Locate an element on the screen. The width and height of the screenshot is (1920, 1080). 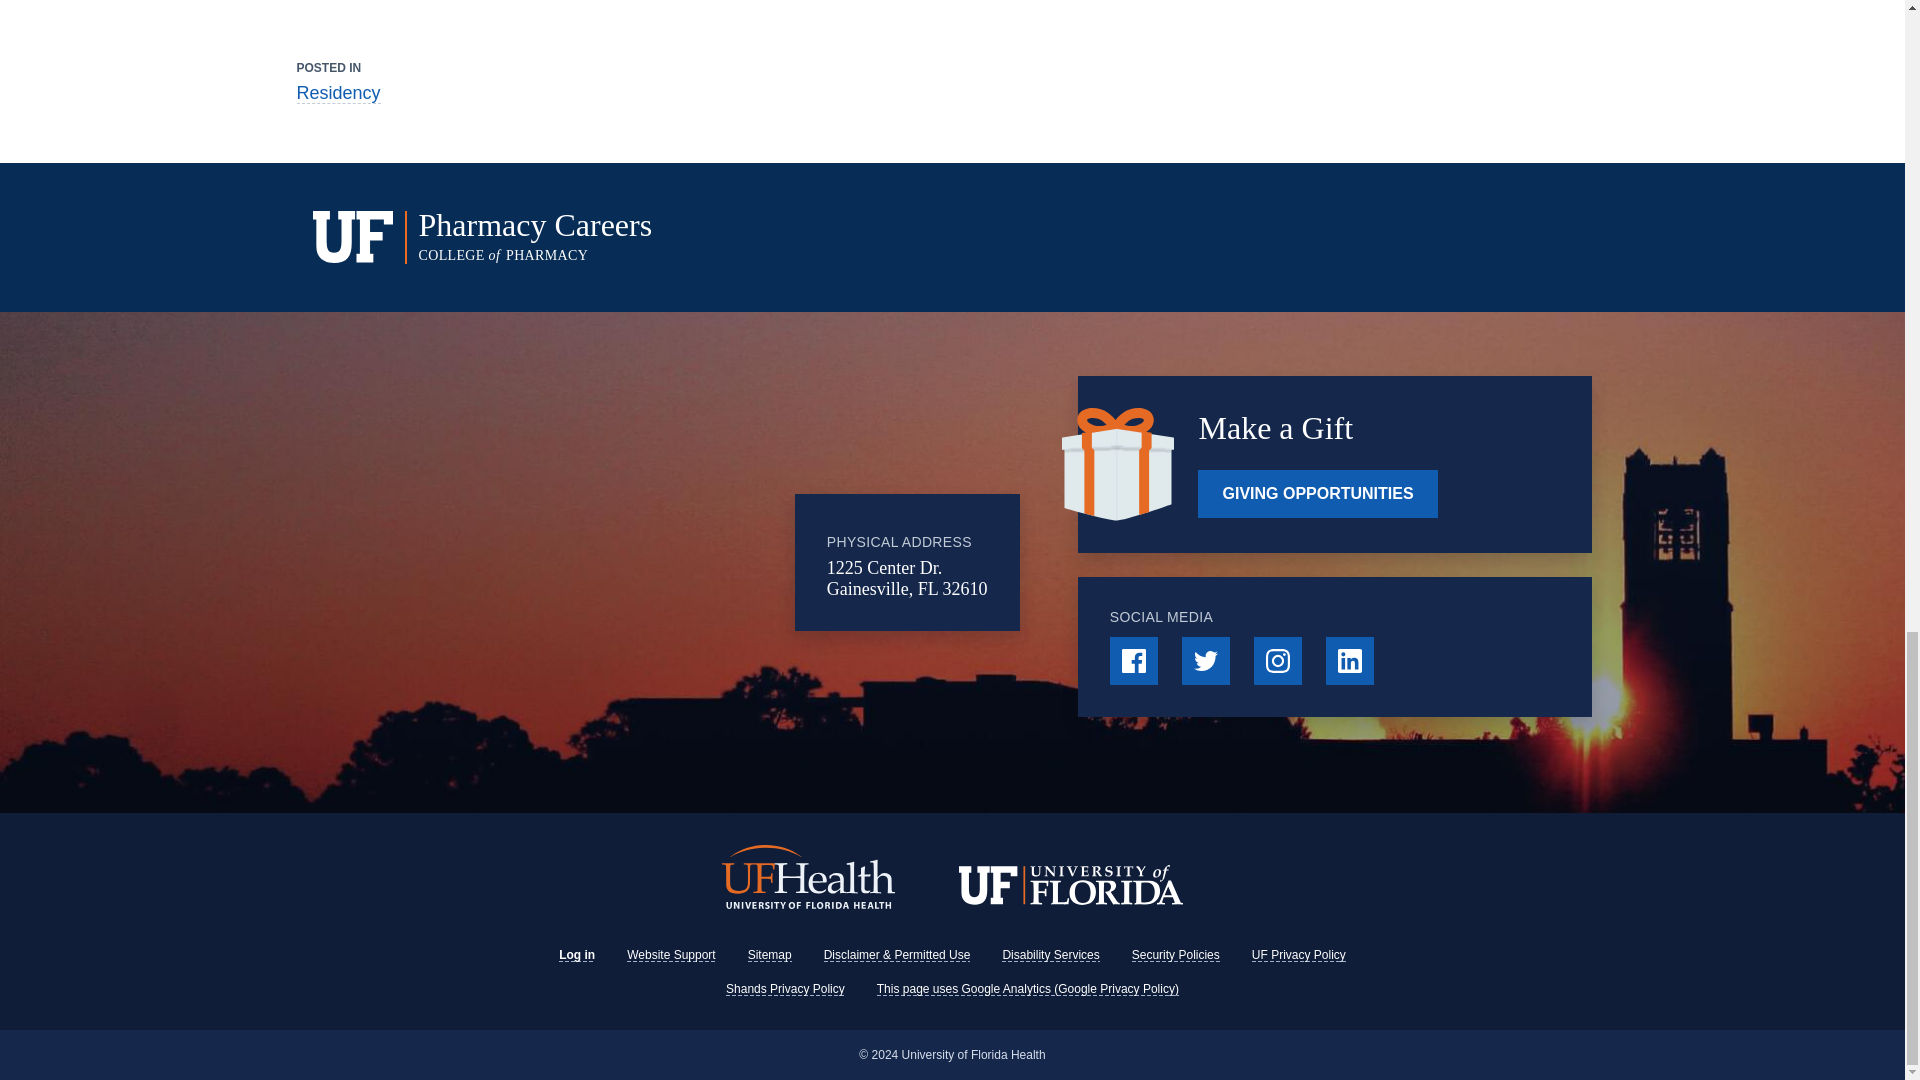
Disability Services is located at coordinates (695, 236).